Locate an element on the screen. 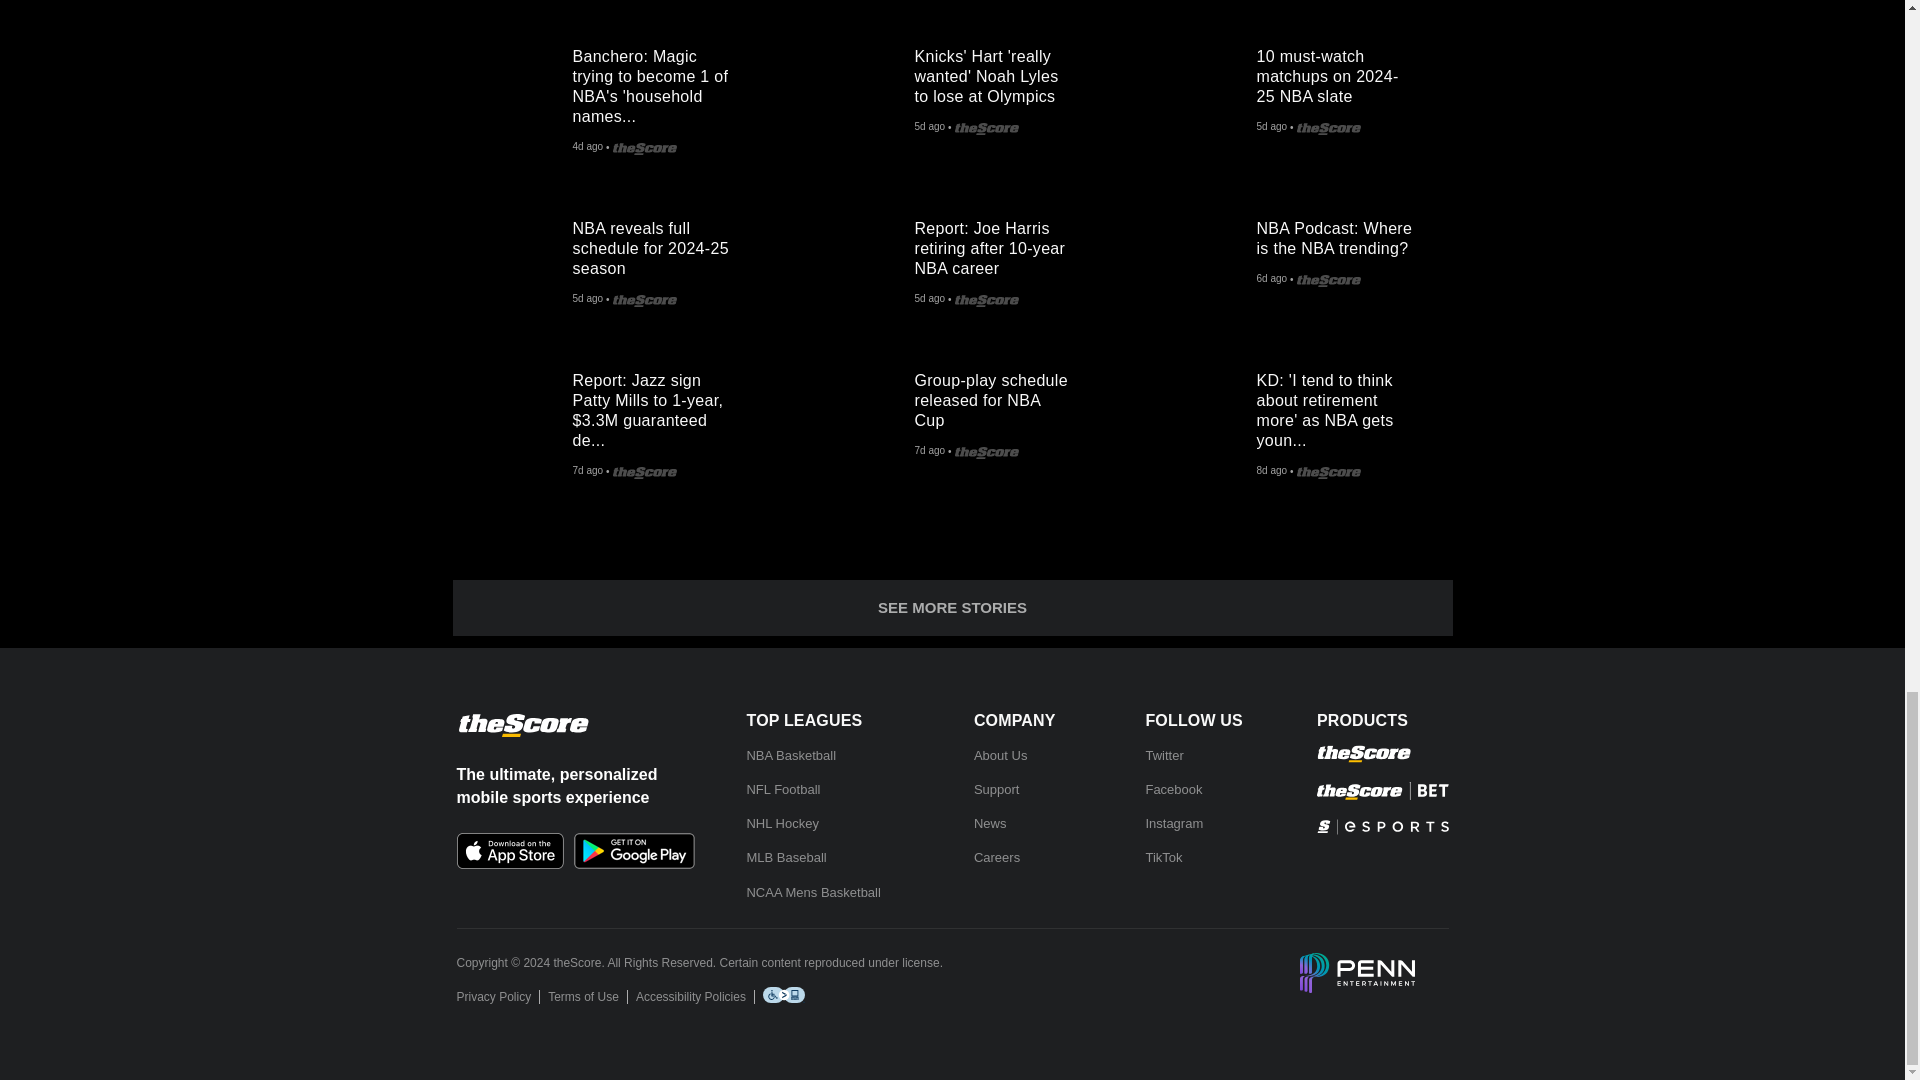 The width and height of the screenshot is (1920, 1080). 2024-08-16T19:45:45.000Z is located at coordinates (587, 148).